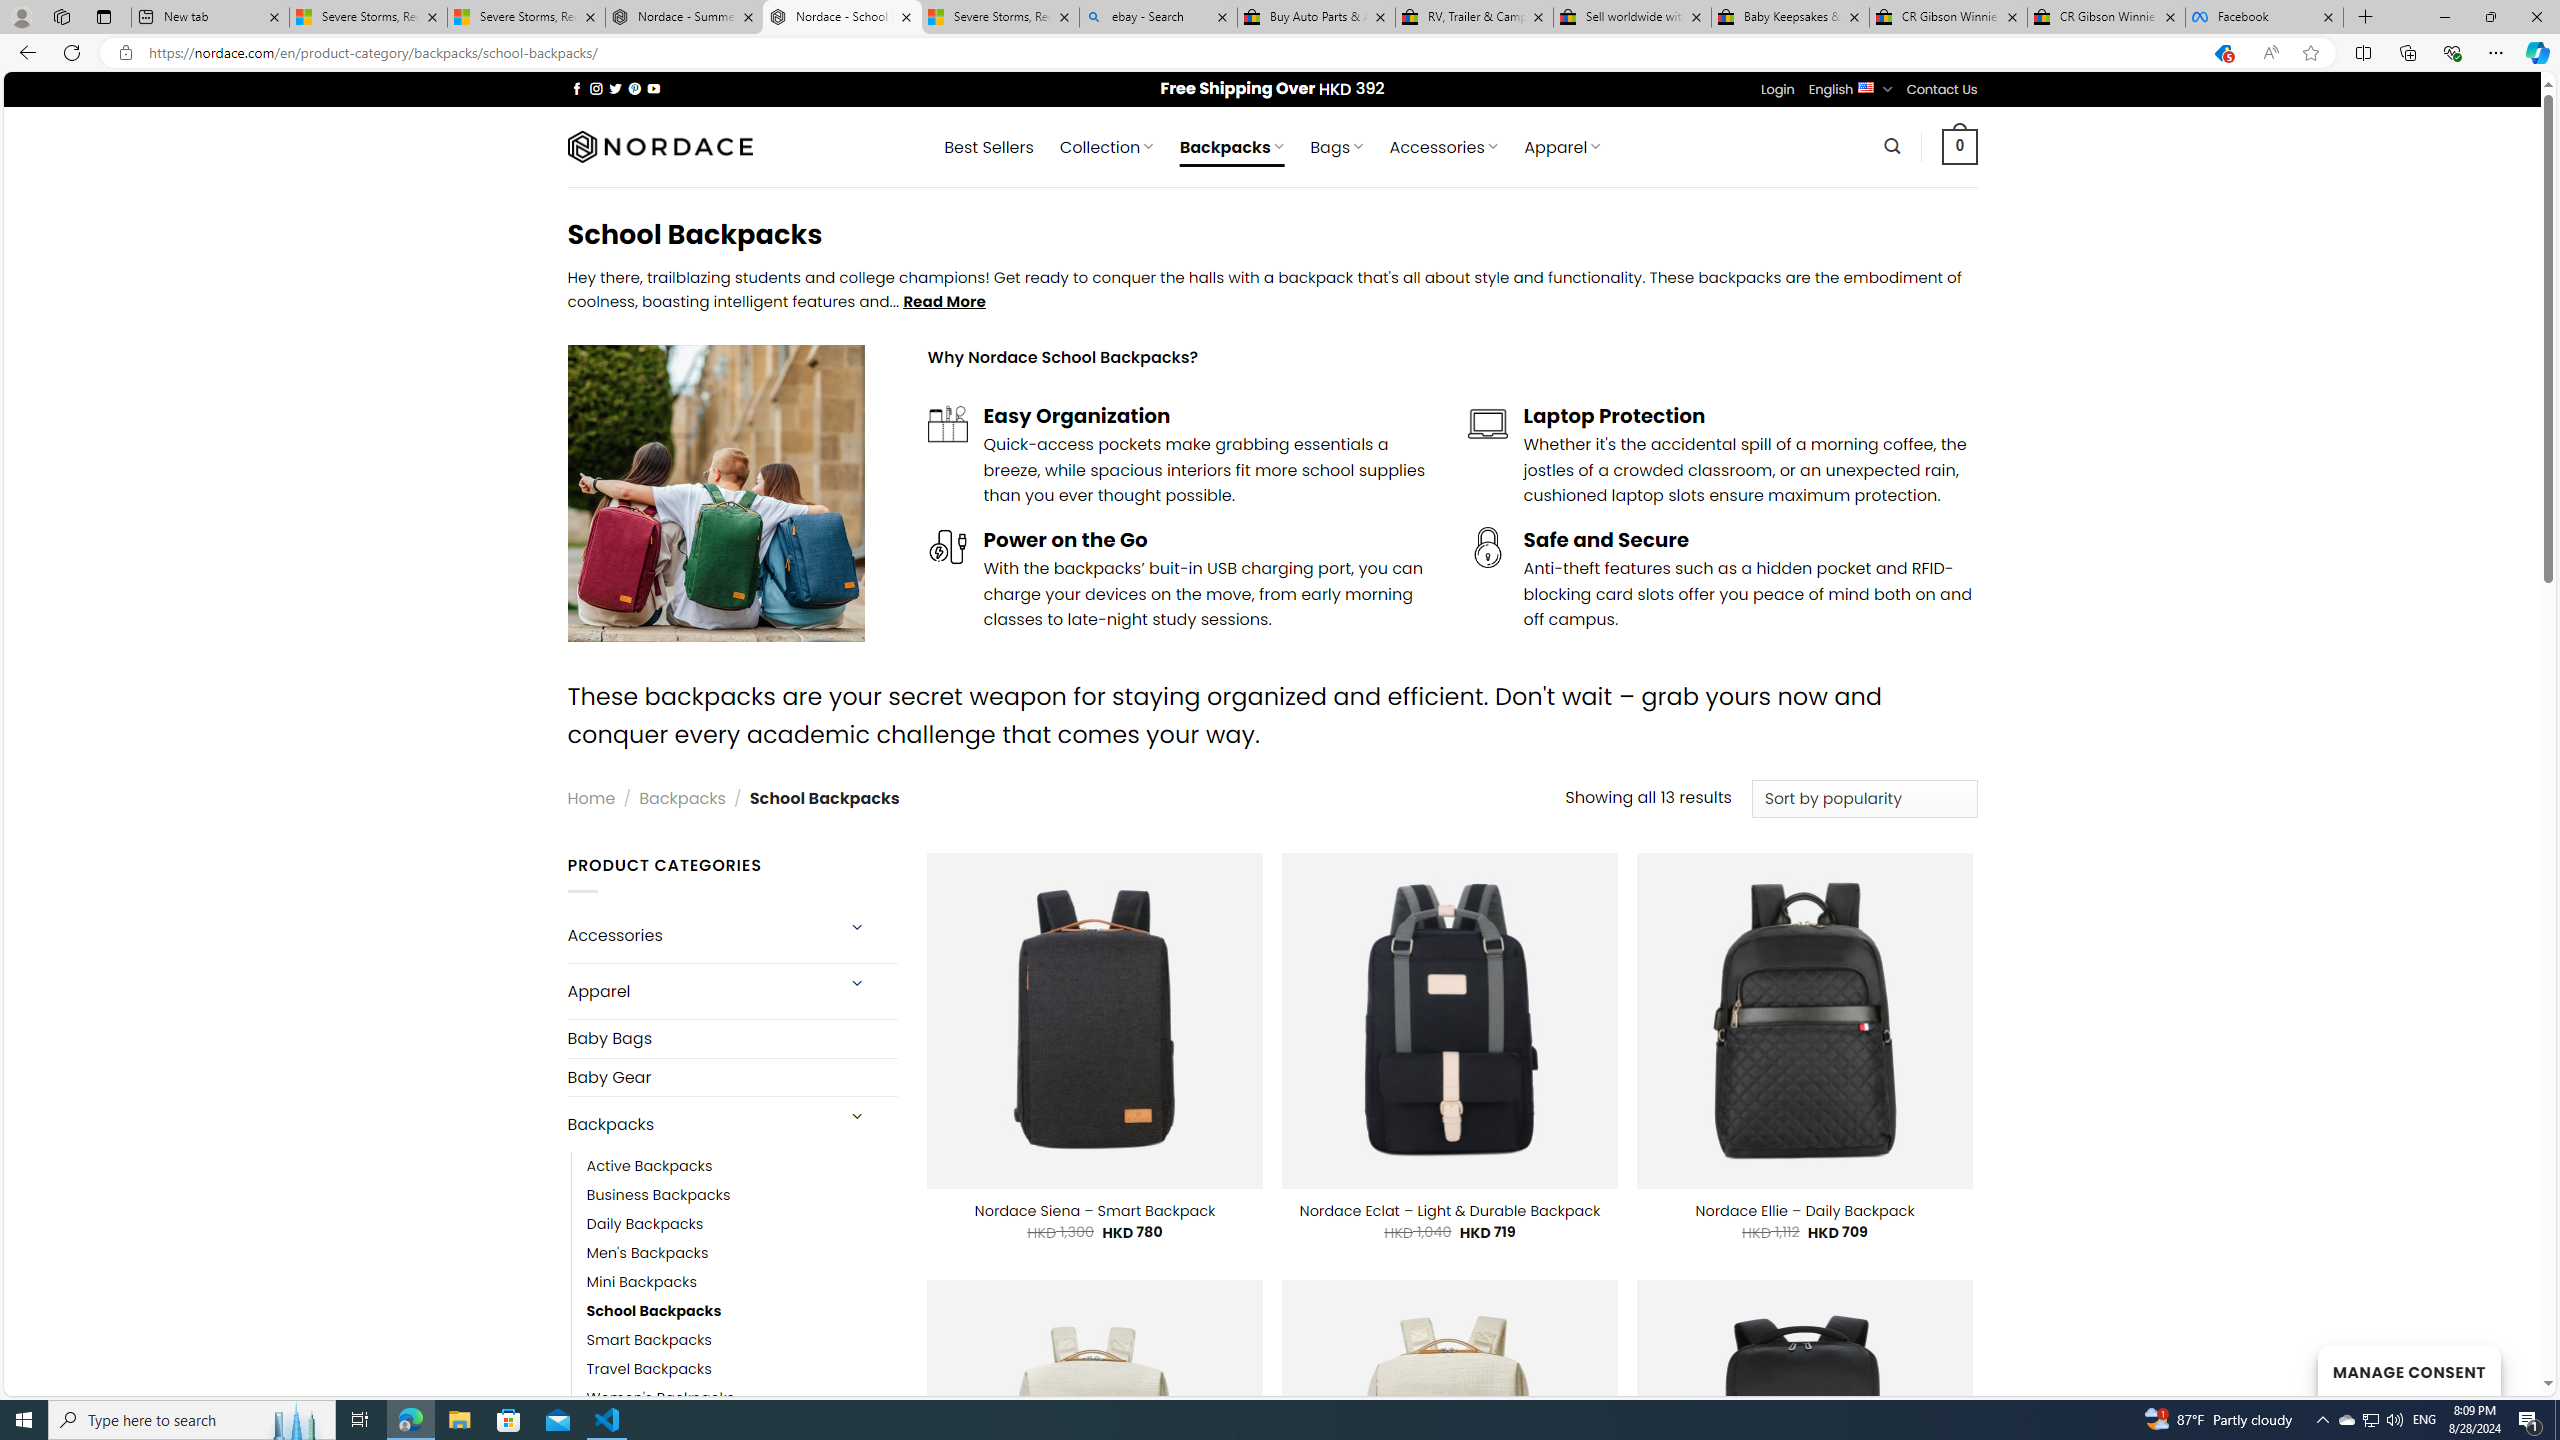 The width and height of the screenshot is (2560, 1440). What do you see at coordinates (616, 88) in the screenshot?
I see `Follow on Twitter` at bounding box center [616, 88].